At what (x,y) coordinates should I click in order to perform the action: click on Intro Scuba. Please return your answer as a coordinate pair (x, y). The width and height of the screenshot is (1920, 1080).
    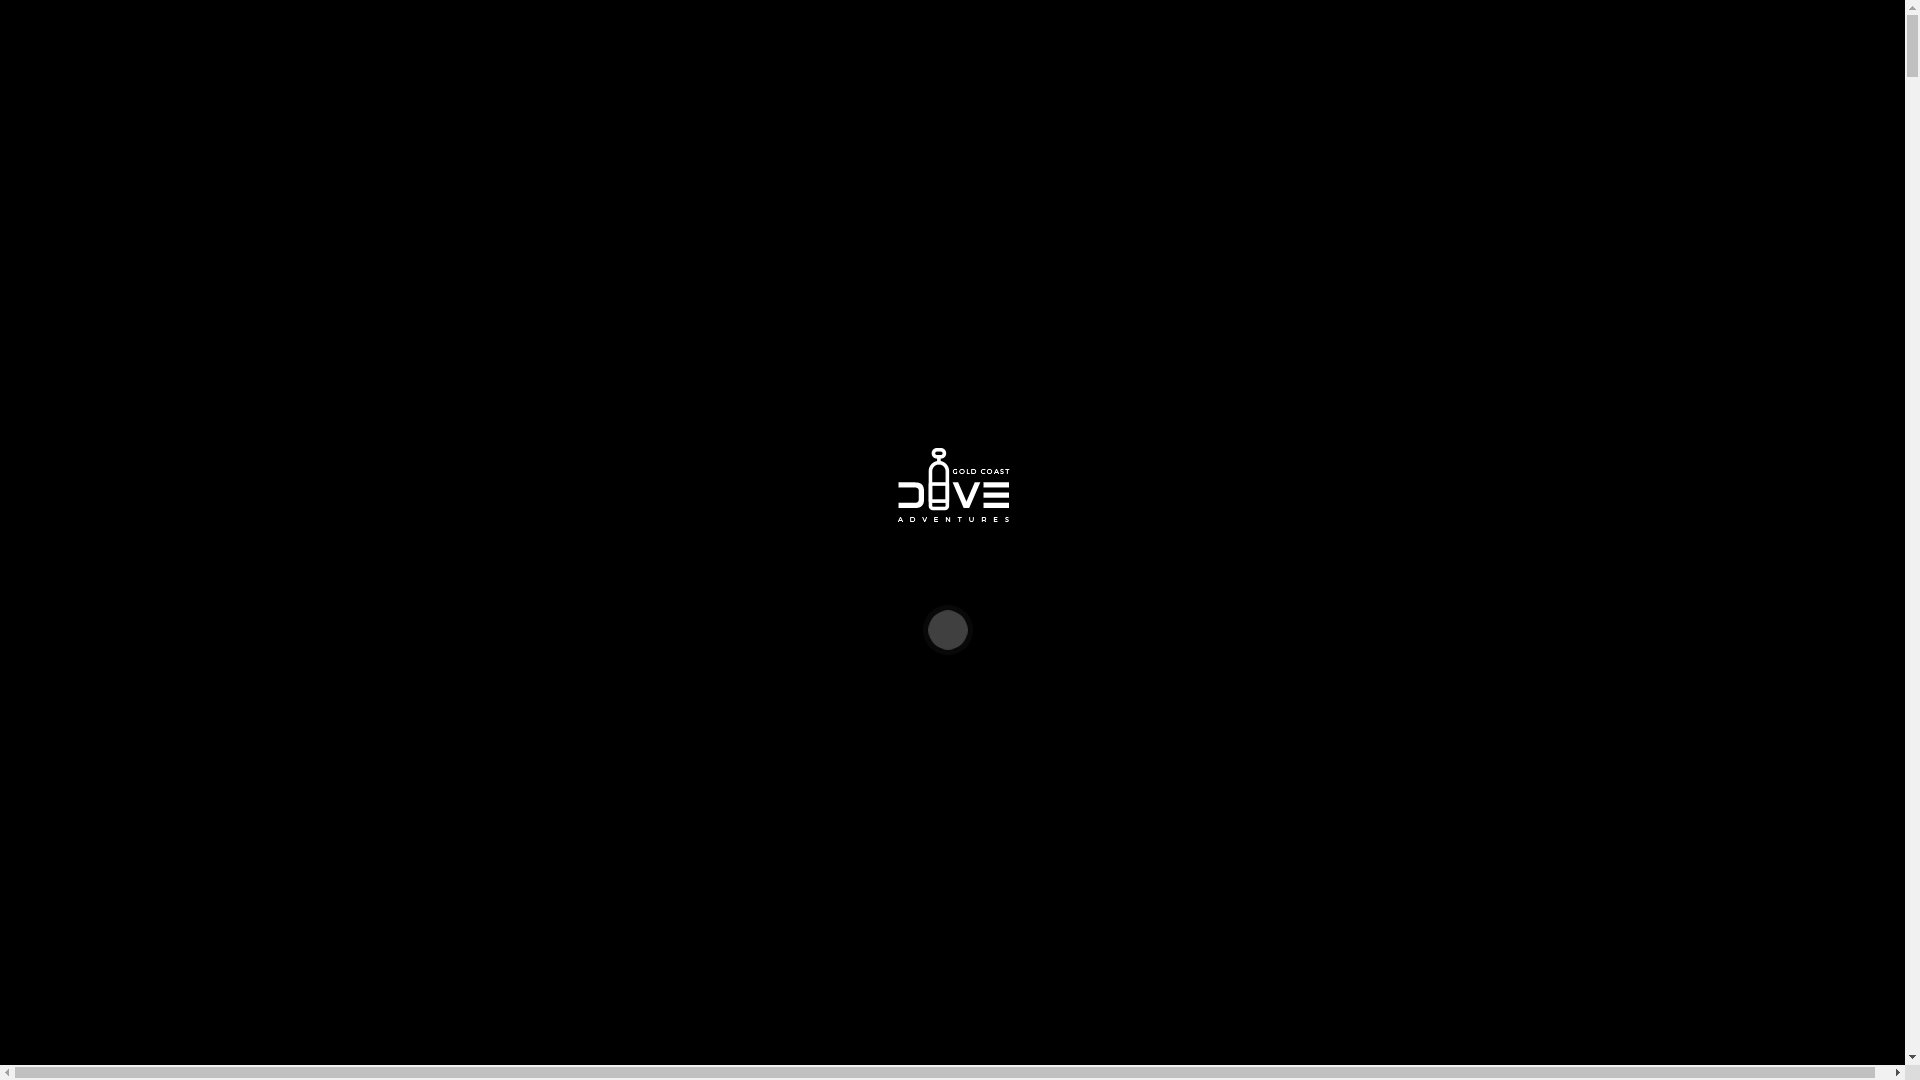
    Looking at the image, I should click on (77, 880).